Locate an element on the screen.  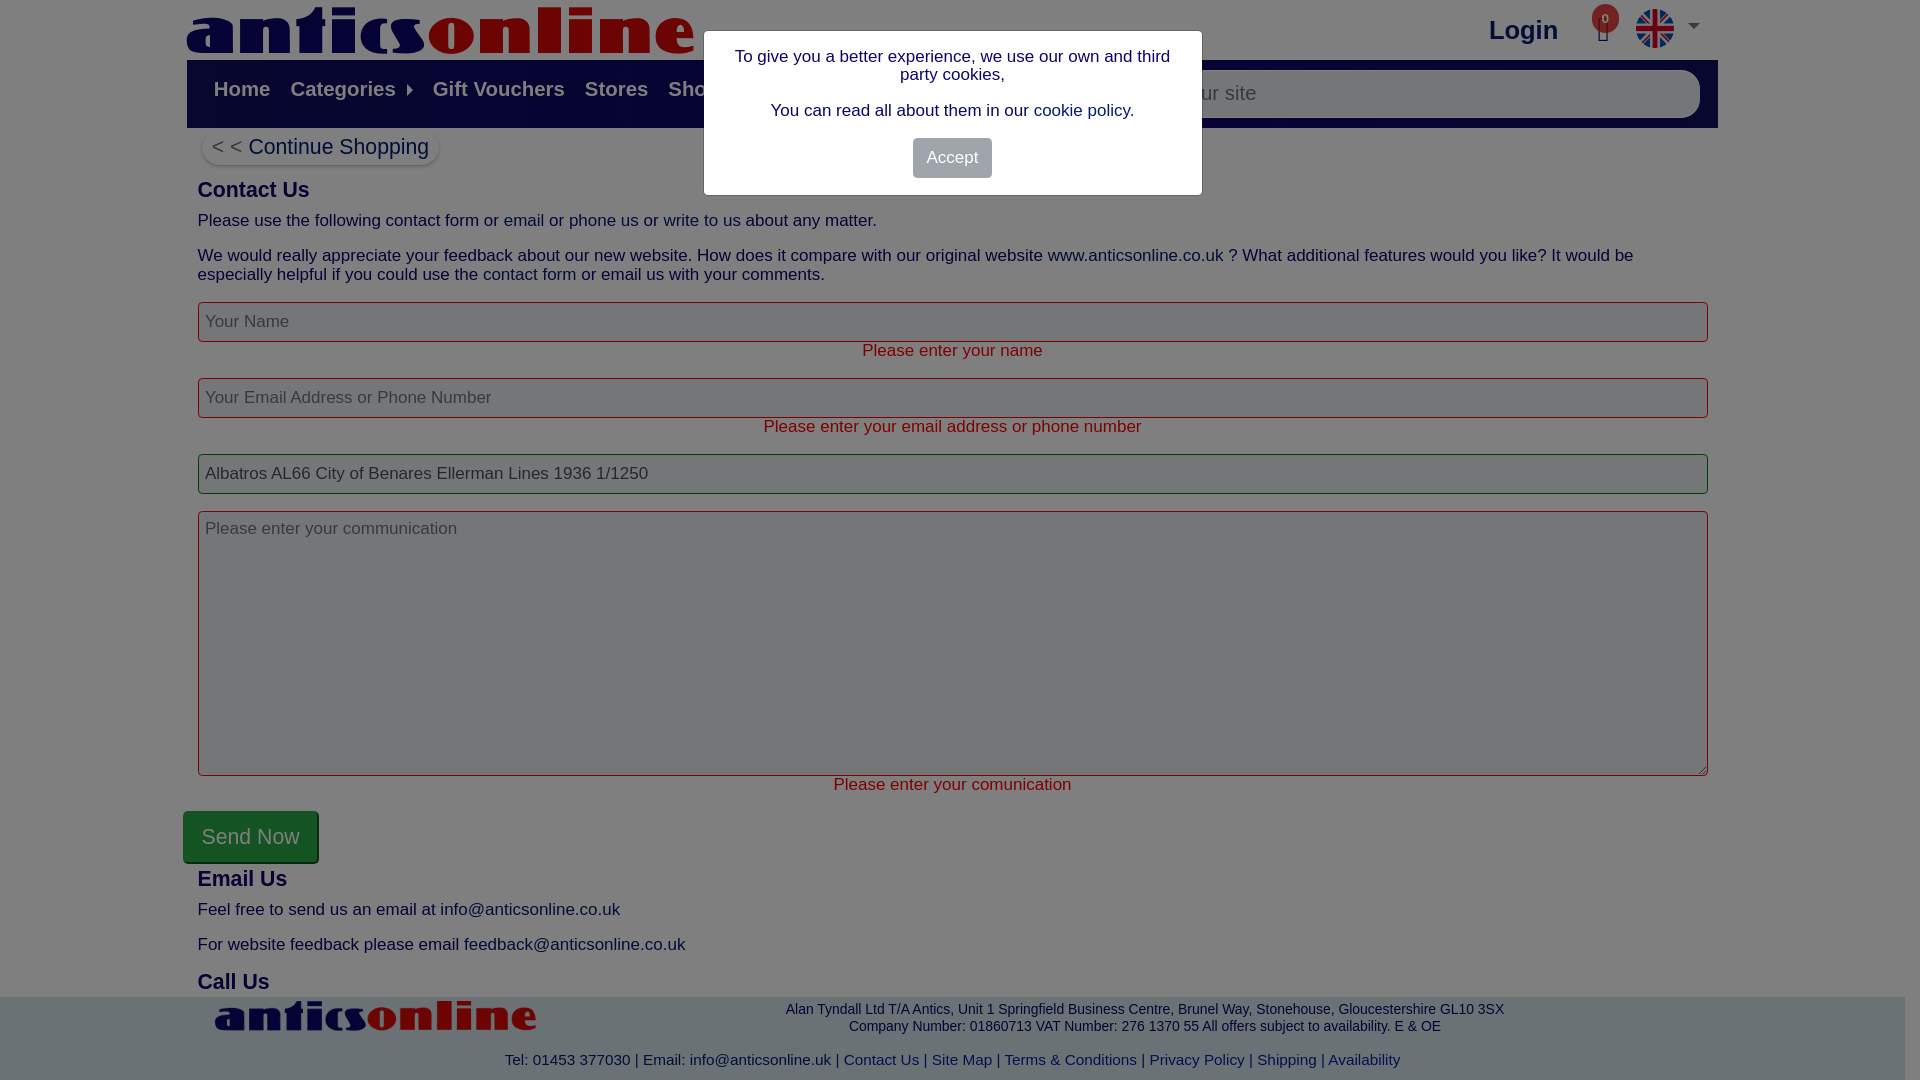
Send Now is located at coordinates (250, 838).